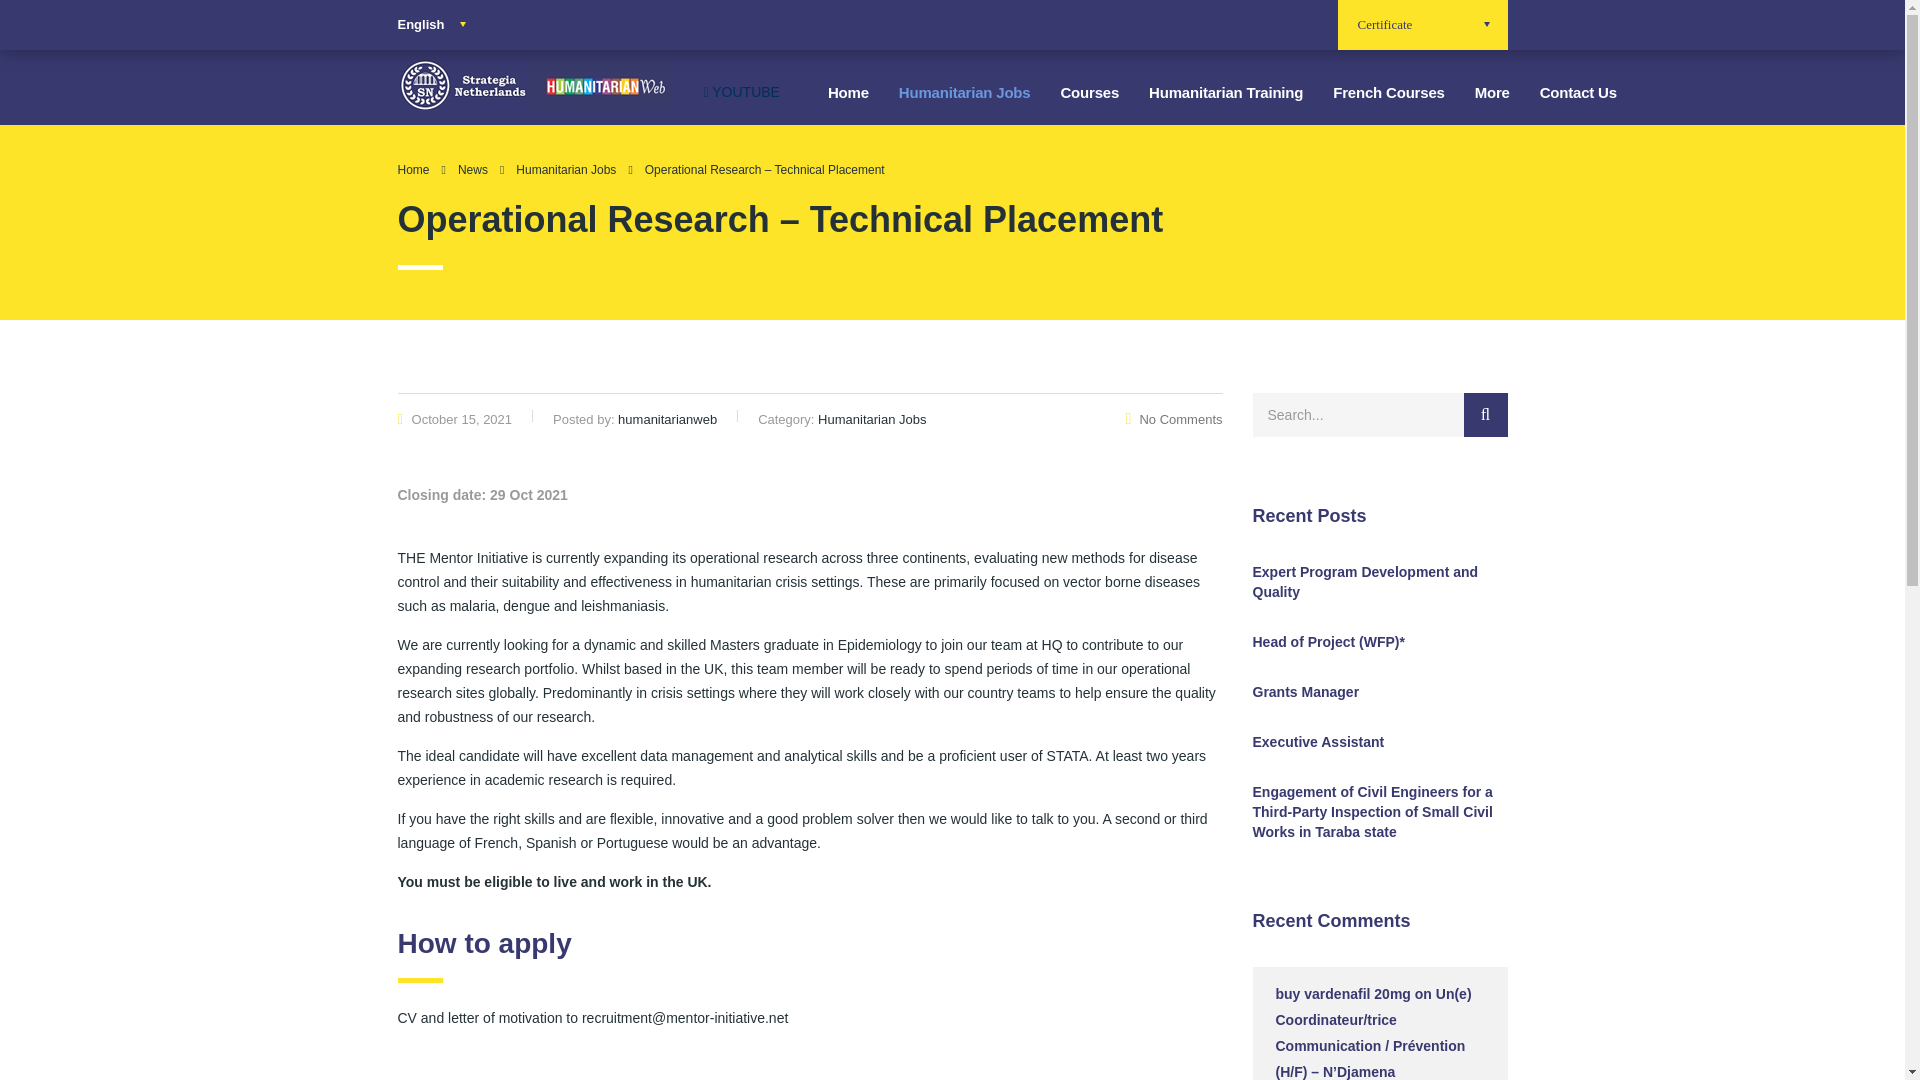 This screenshot has height=1080, width=1920. Describe the element at coordinates (566, 170) in the screenshot. I see `Go to the Humanitarian Jobs category archives.` at that location.